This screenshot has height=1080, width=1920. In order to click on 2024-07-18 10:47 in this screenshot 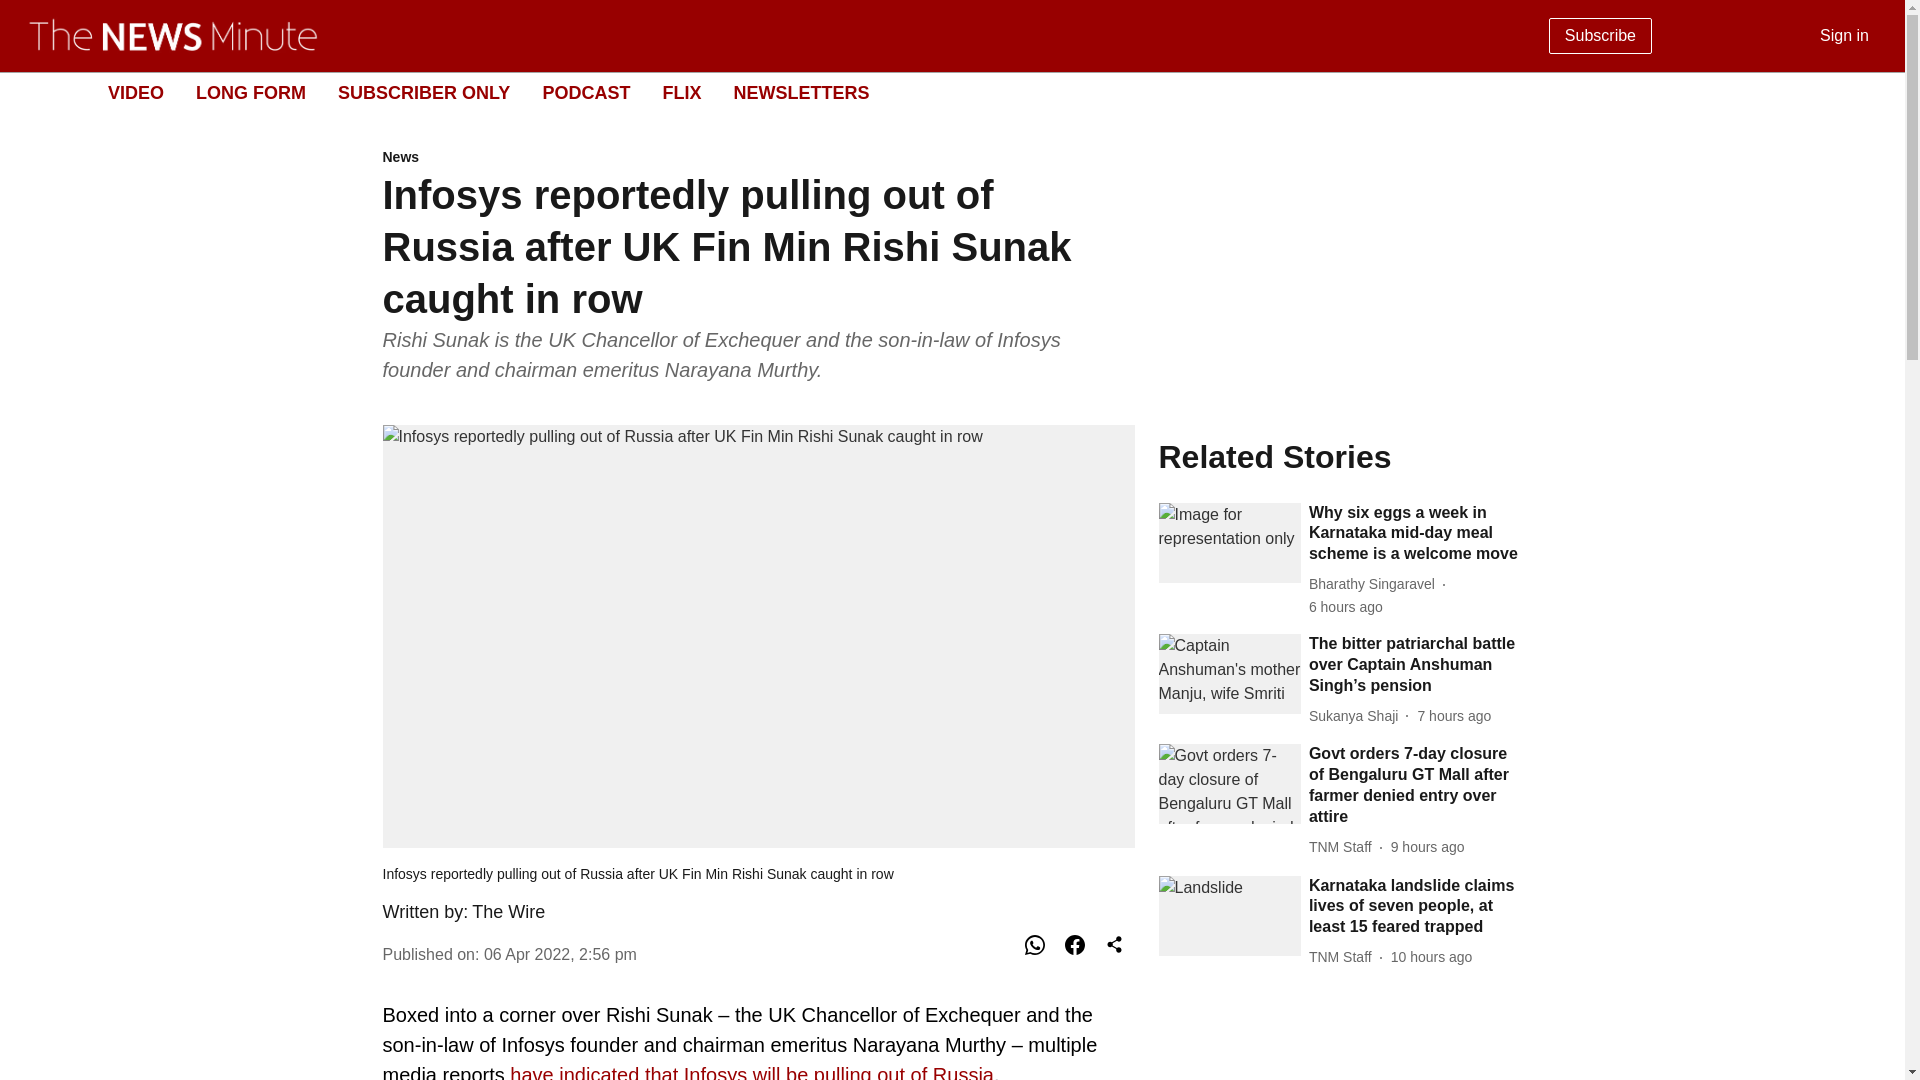, I will do `click(1427, 847)`.